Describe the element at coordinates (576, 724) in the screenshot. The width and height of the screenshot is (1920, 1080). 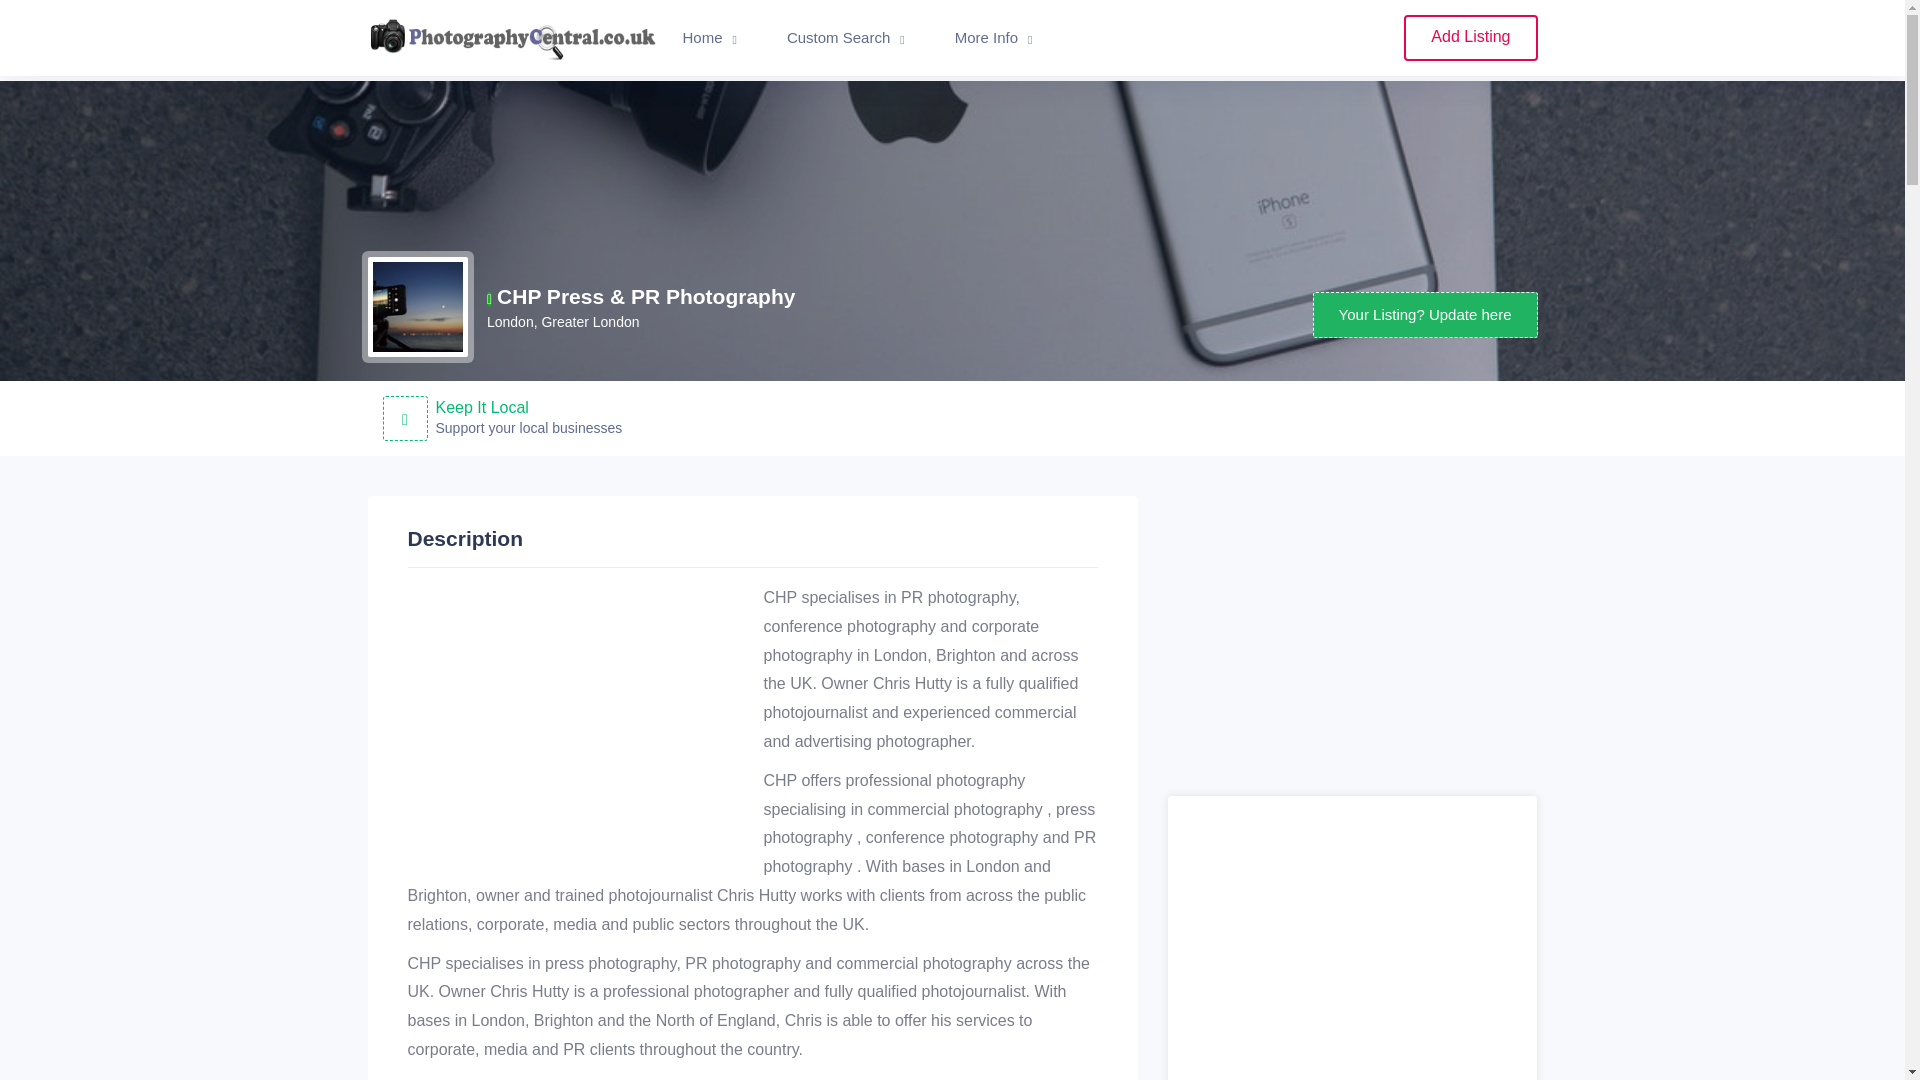
I see `Advertisement` at that location.